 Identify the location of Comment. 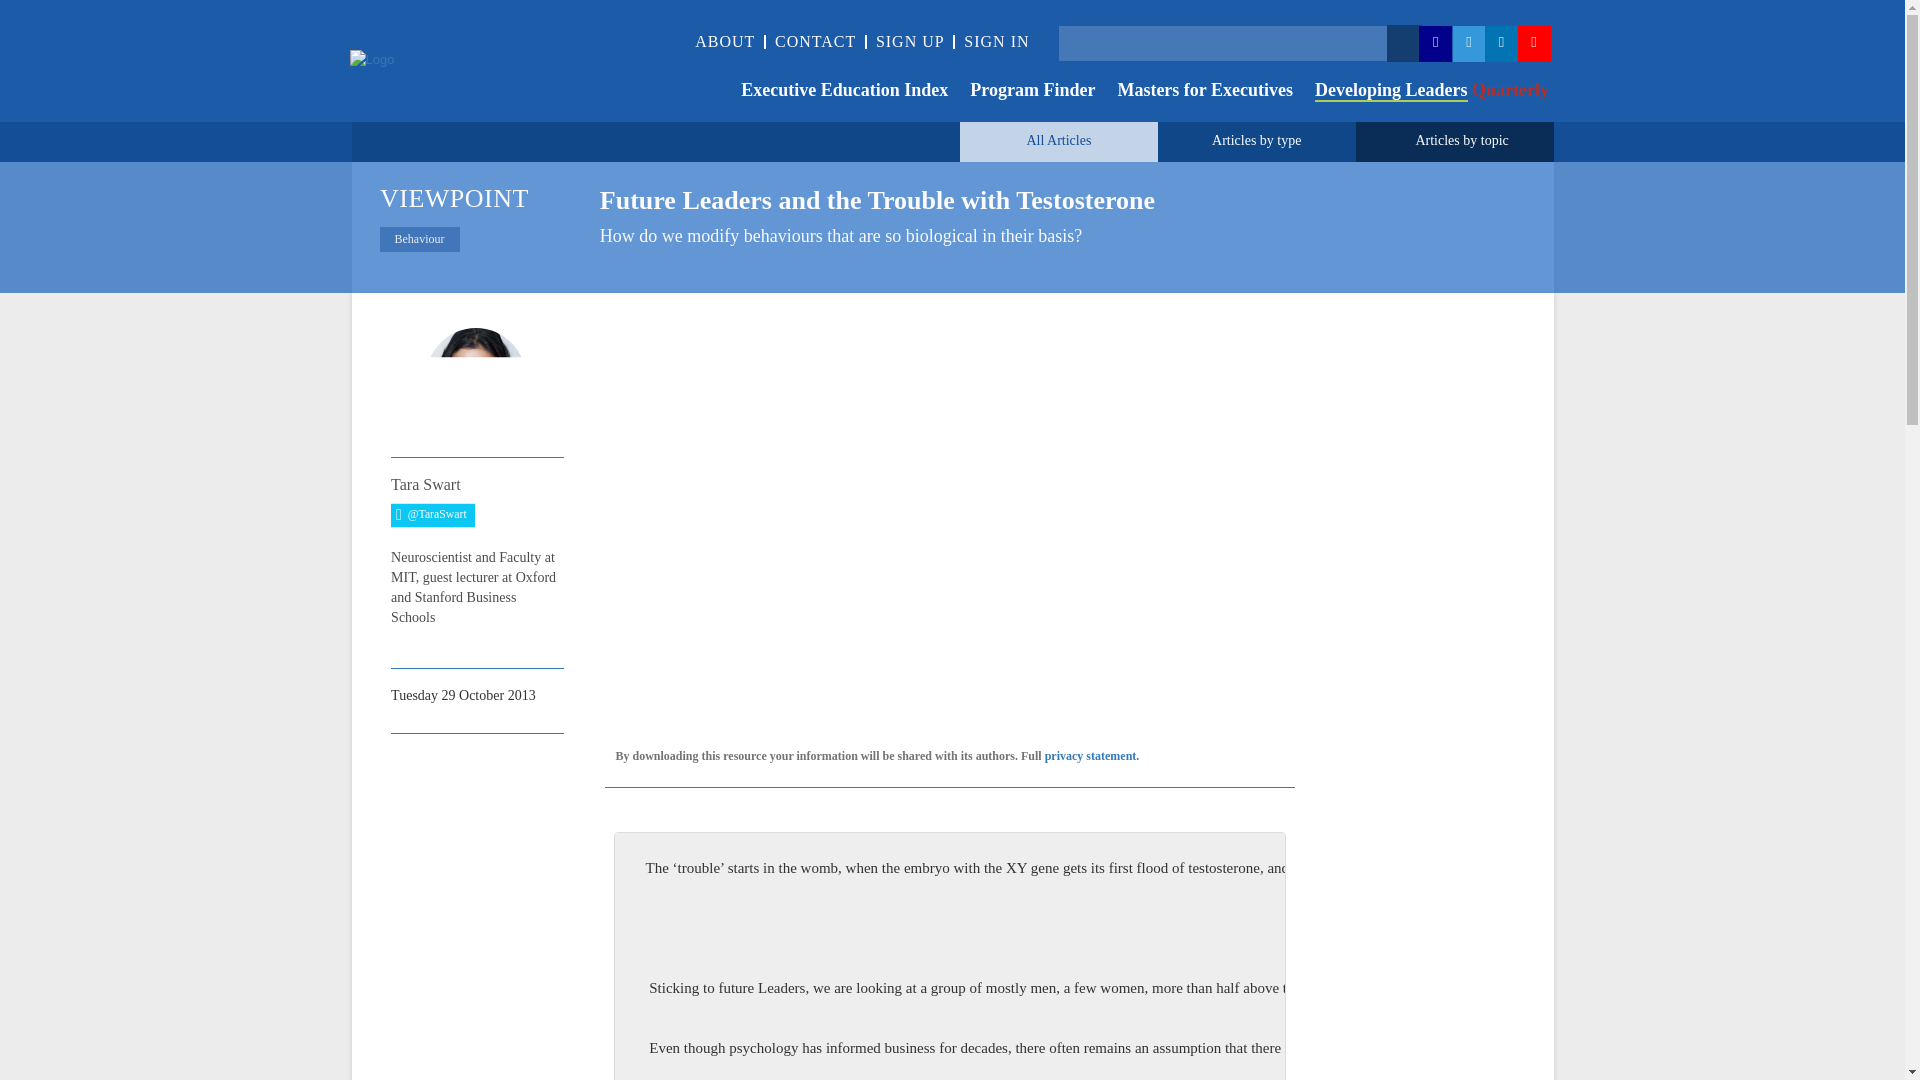
(460, 763).